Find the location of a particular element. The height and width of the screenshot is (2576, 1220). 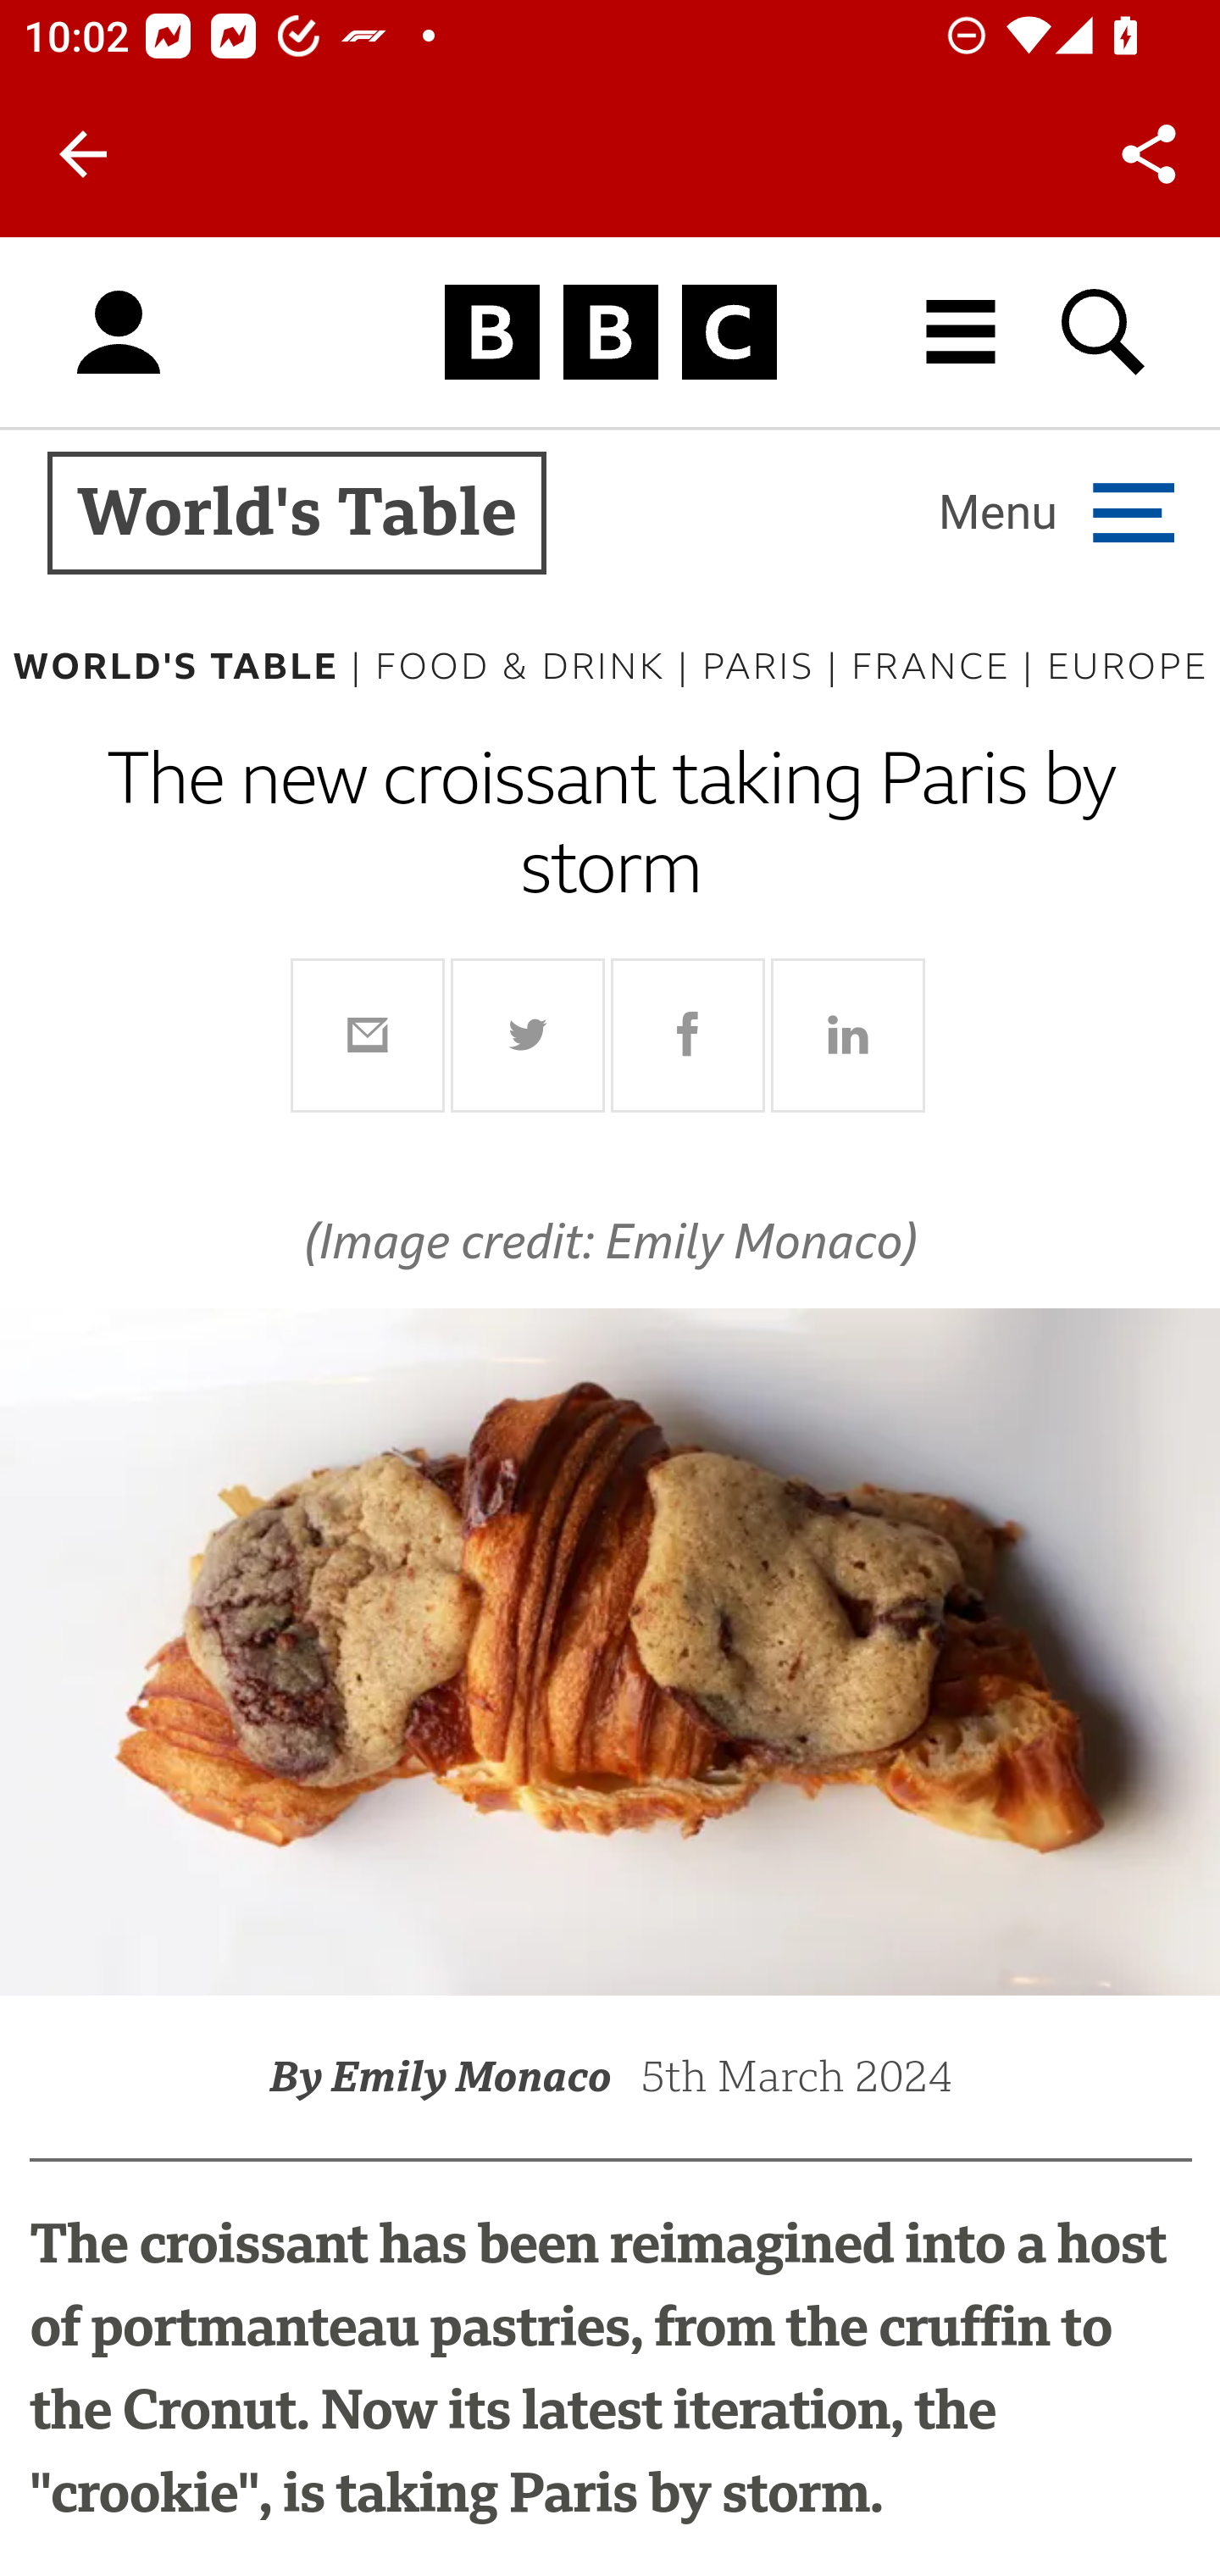

PARIS |  PARIS  |  is located at coordinates (776, 666).